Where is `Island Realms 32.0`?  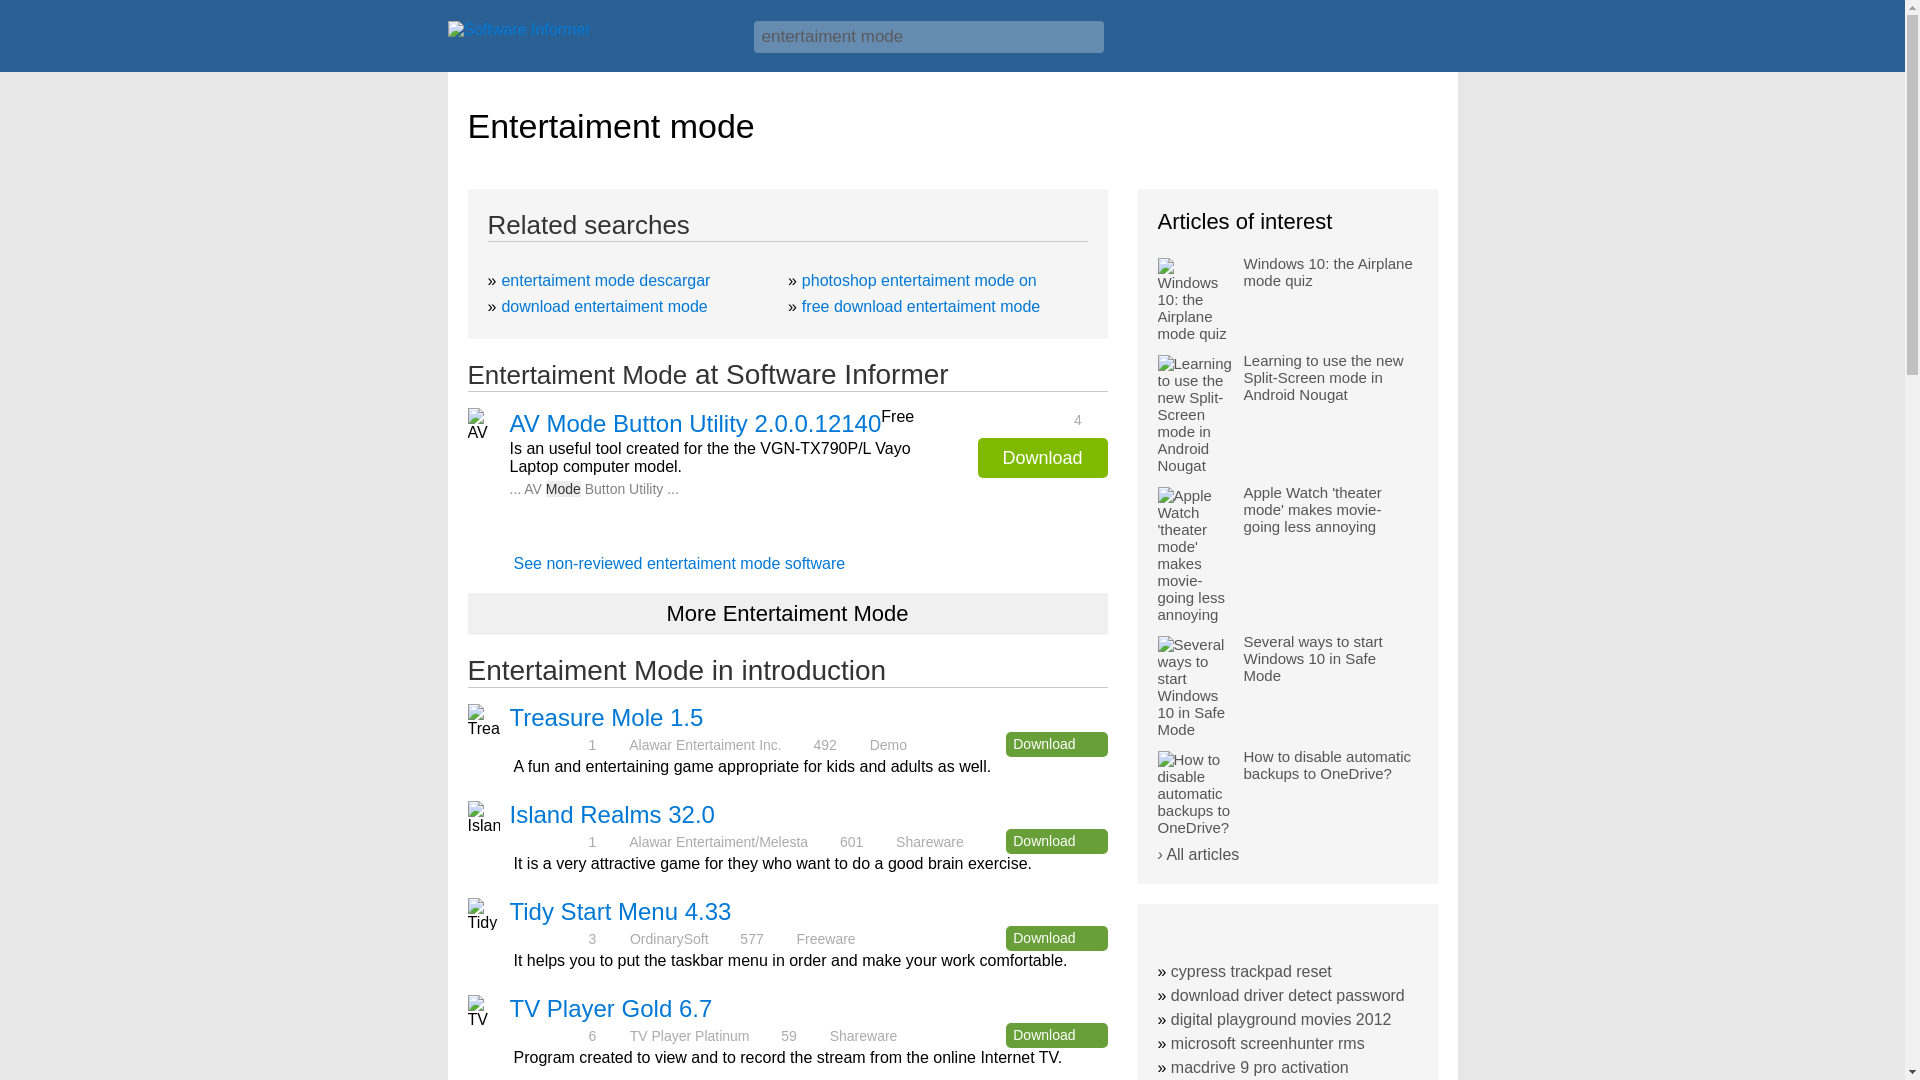 Island Realms 32.0 is located at coordinates (612, 814).